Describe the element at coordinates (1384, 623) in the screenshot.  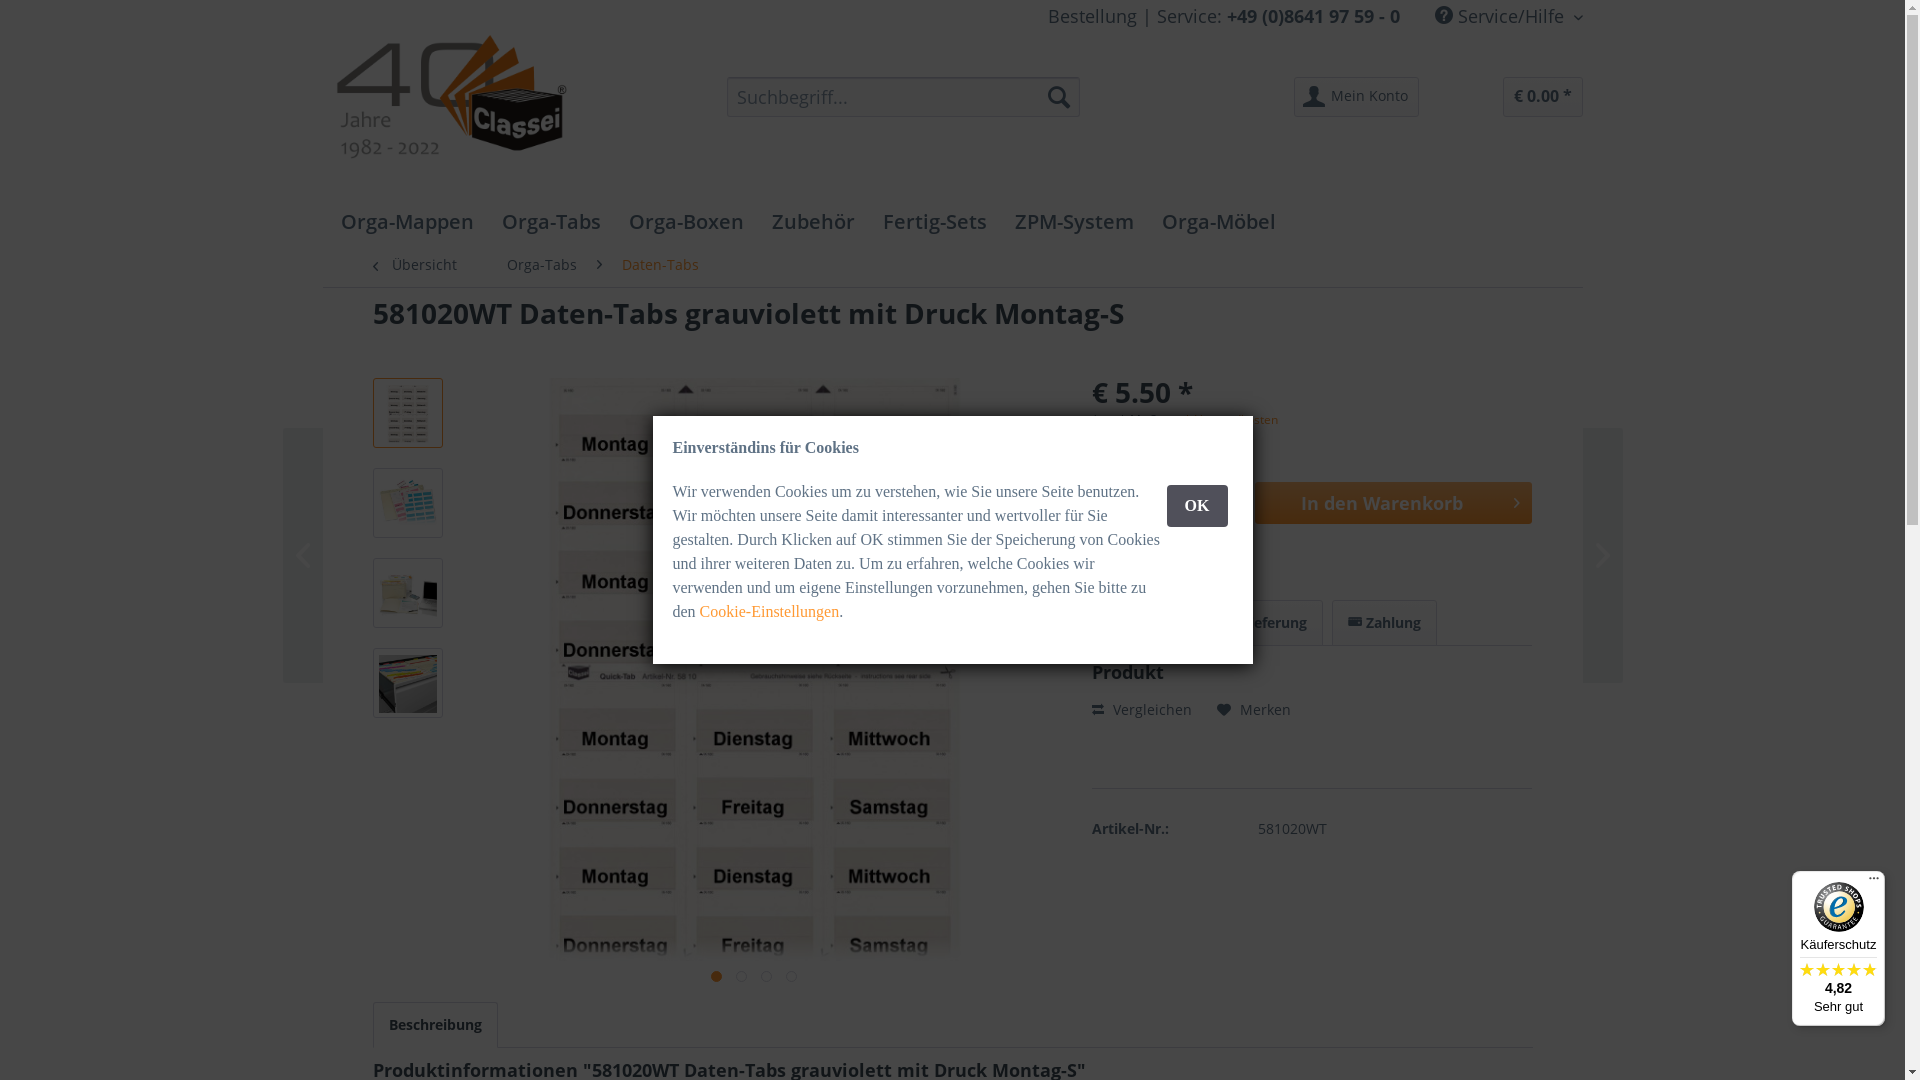
I see `Zahlung` at that location.